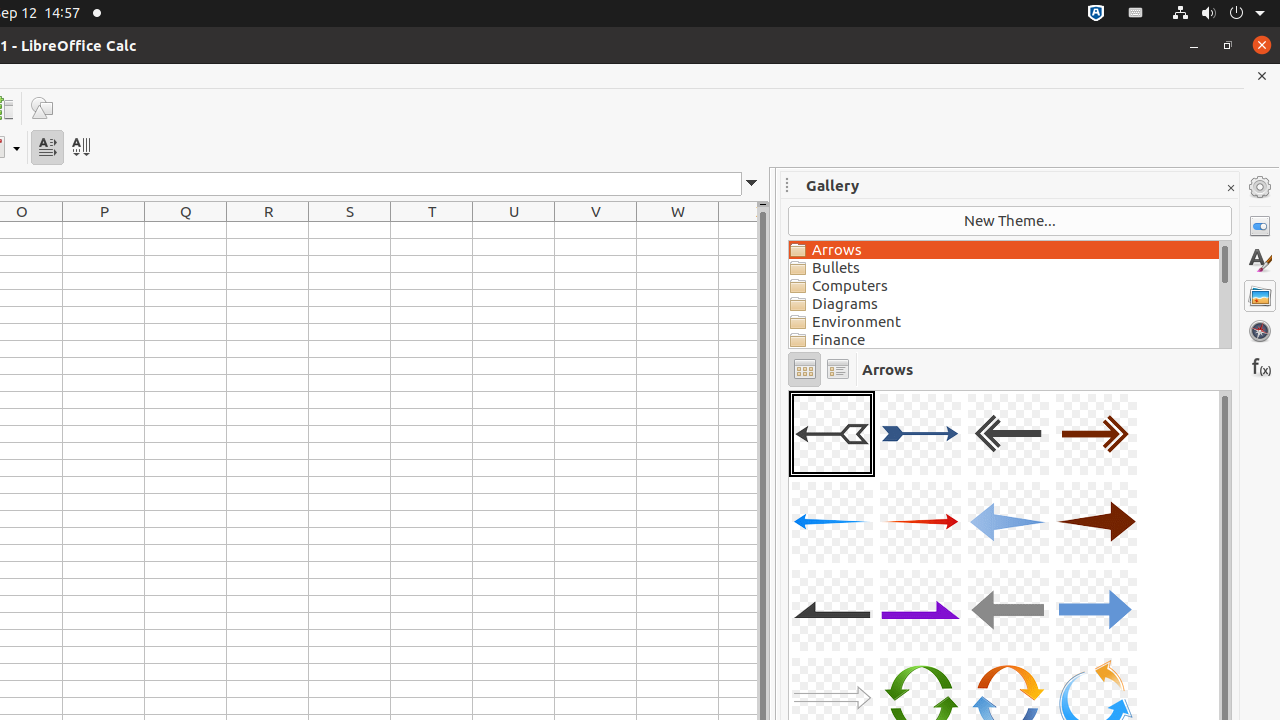 The image size is (1280, 720). I want to click on A05-Arrow-Blue-Left, so click(832, 522).